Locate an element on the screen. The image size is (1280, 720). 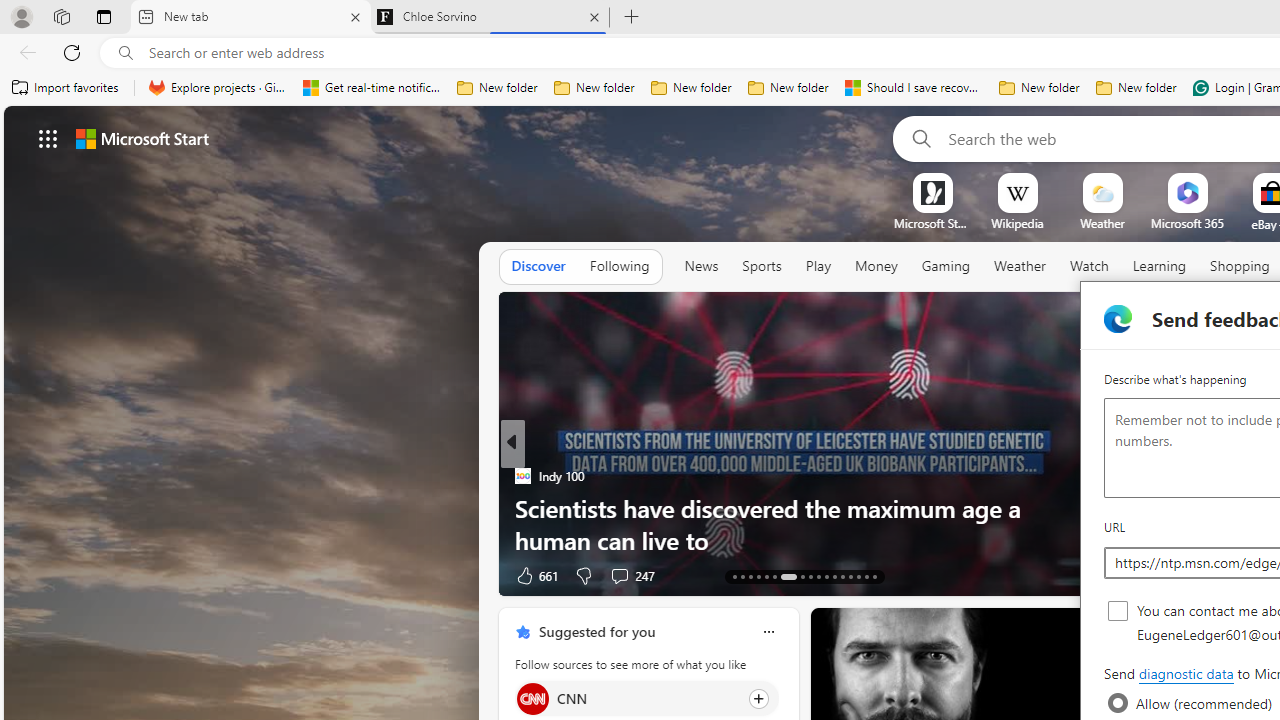
Play is located at coordinates (818, 266).